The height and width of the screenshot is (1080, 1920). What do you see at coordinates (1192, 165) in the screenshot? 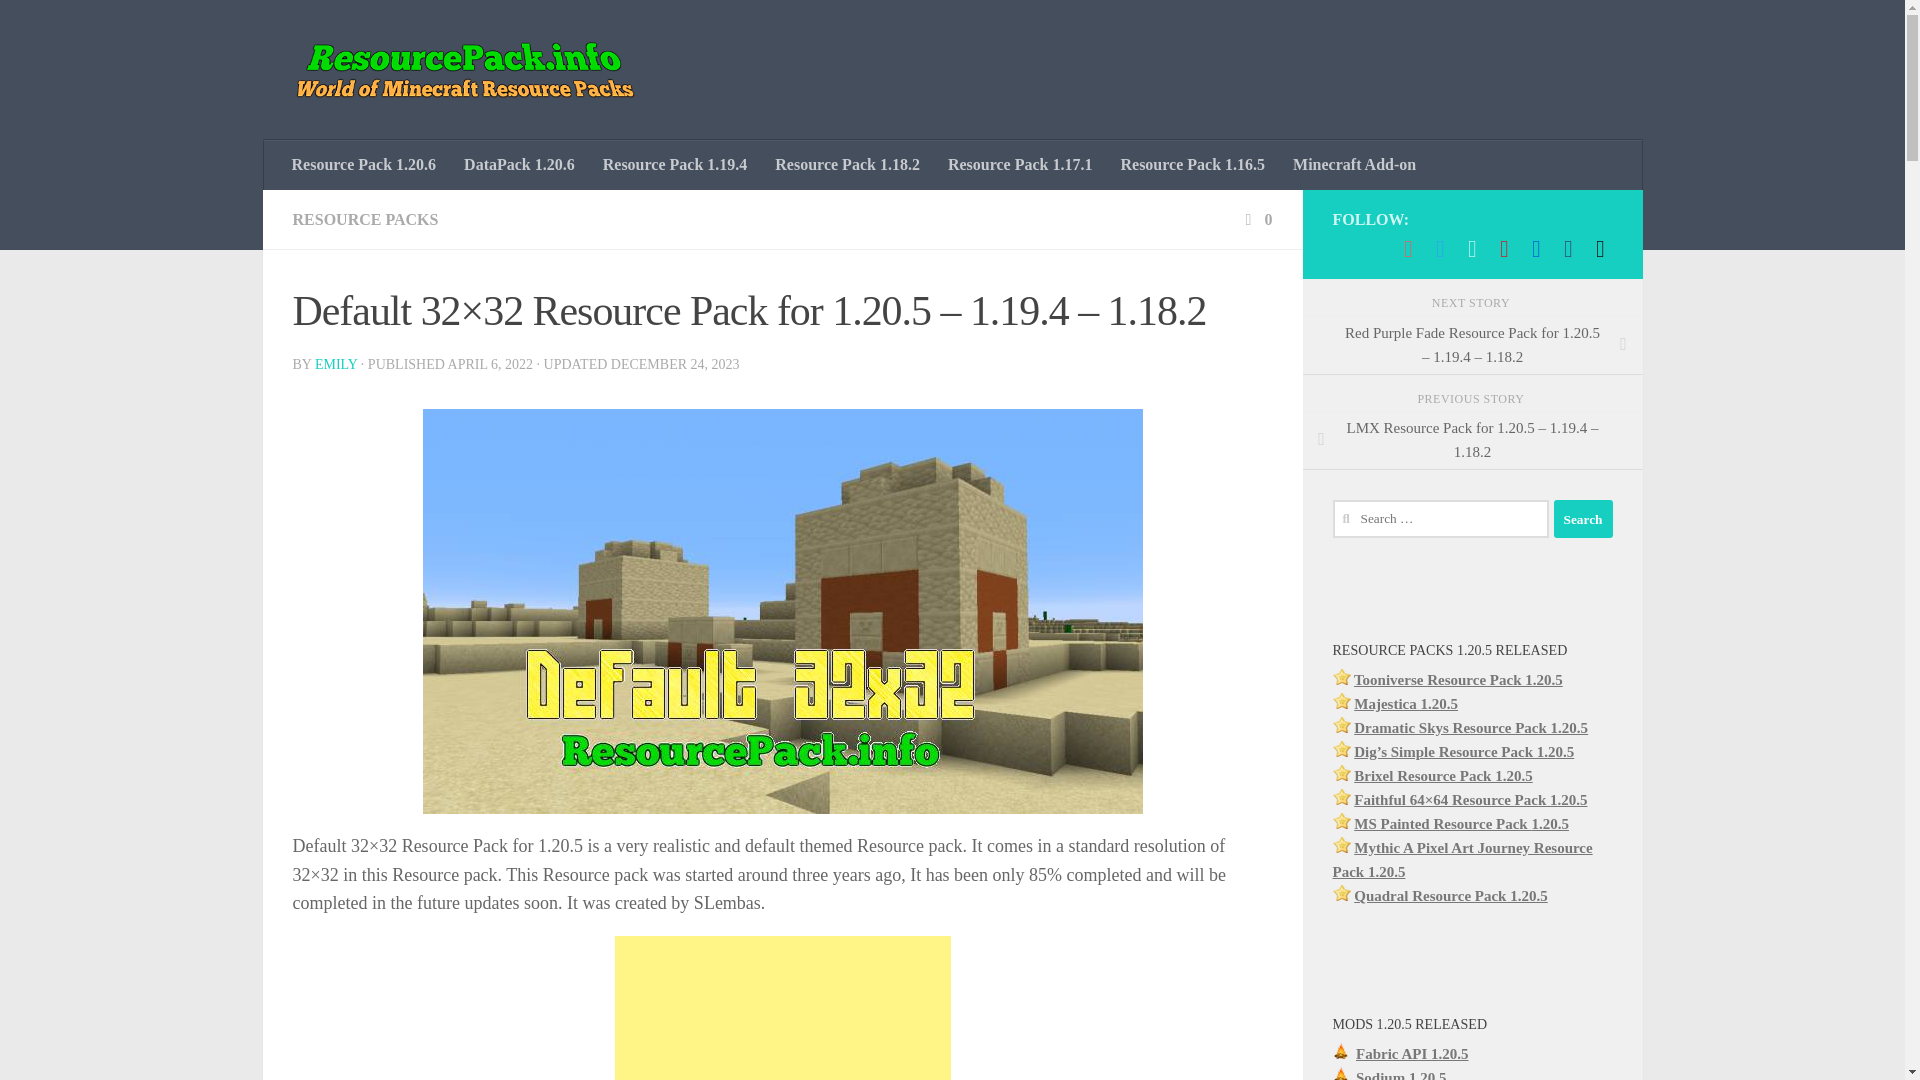
I see `Resource Pack 1.16.5` at bounding box center [1192, 165].